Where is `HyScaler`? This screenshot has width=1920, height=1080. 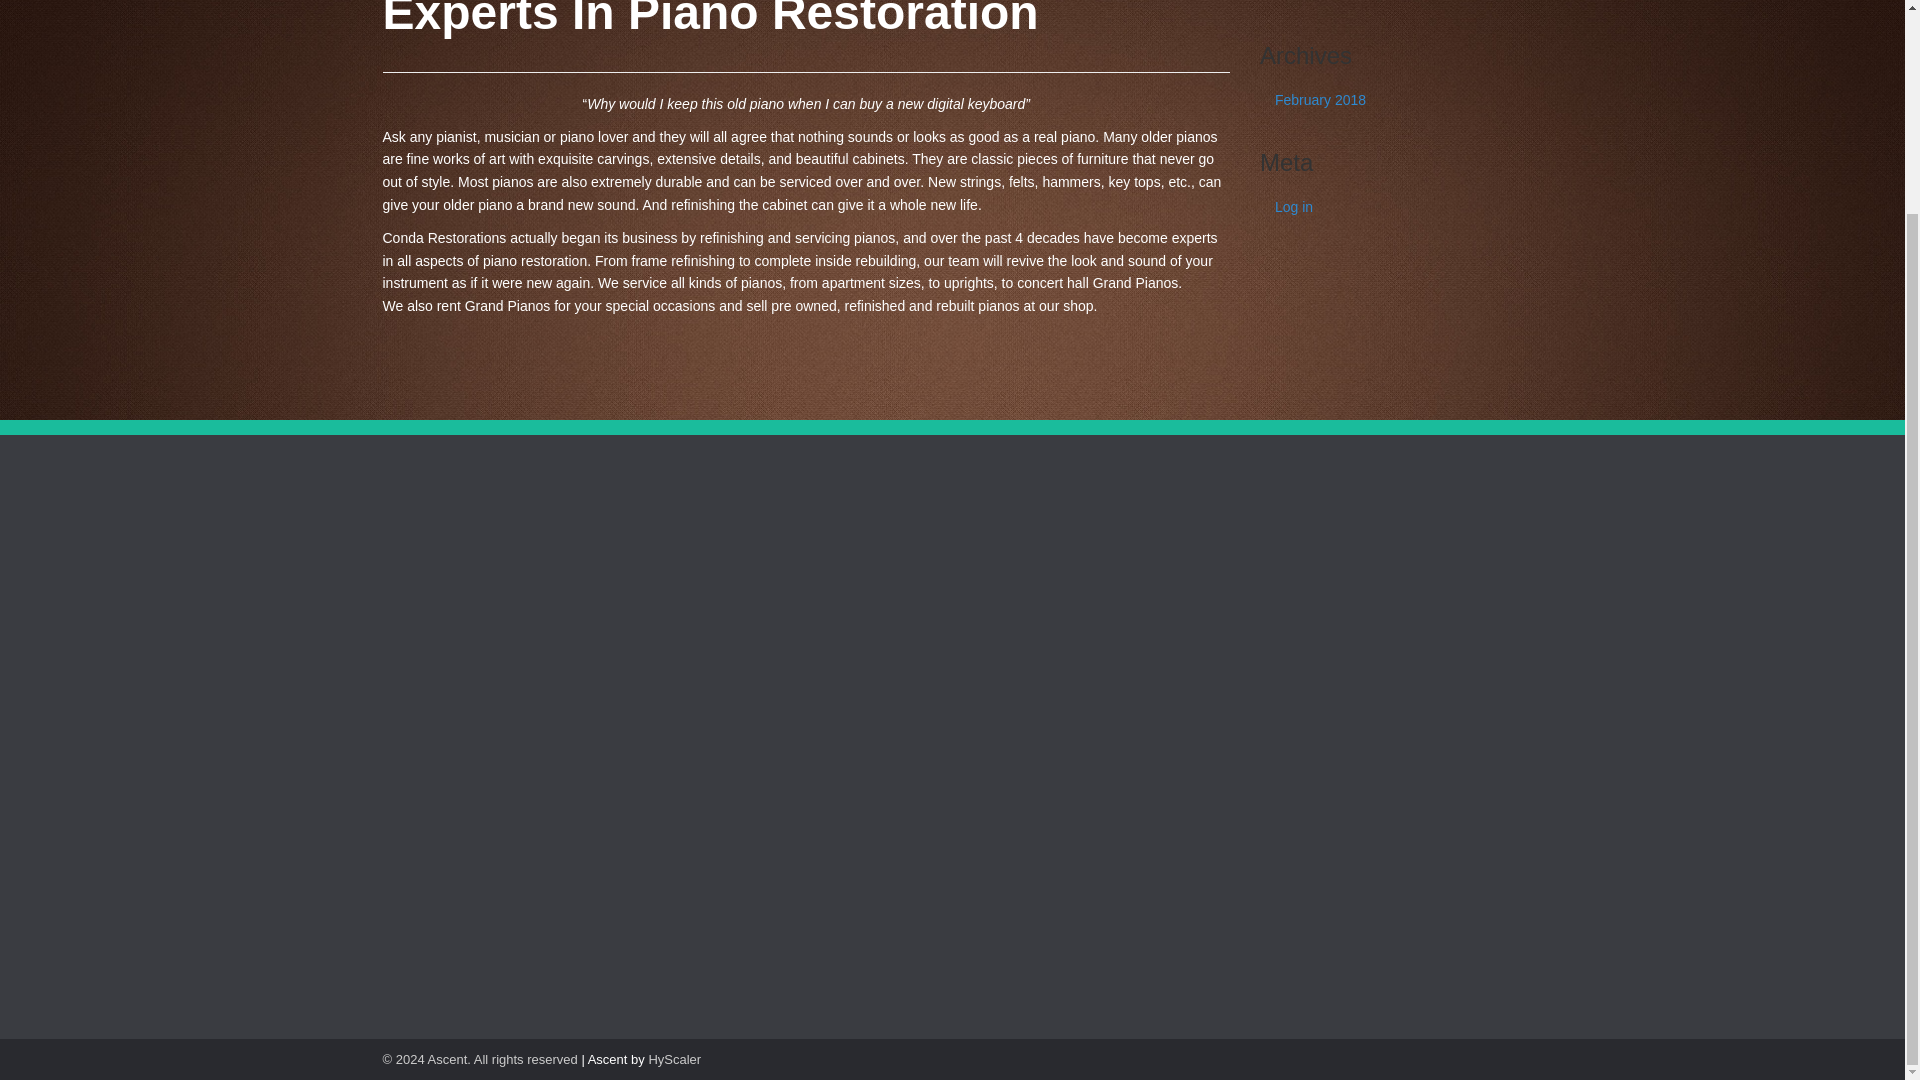
HyScaler is located at coordinates (674, 1059).